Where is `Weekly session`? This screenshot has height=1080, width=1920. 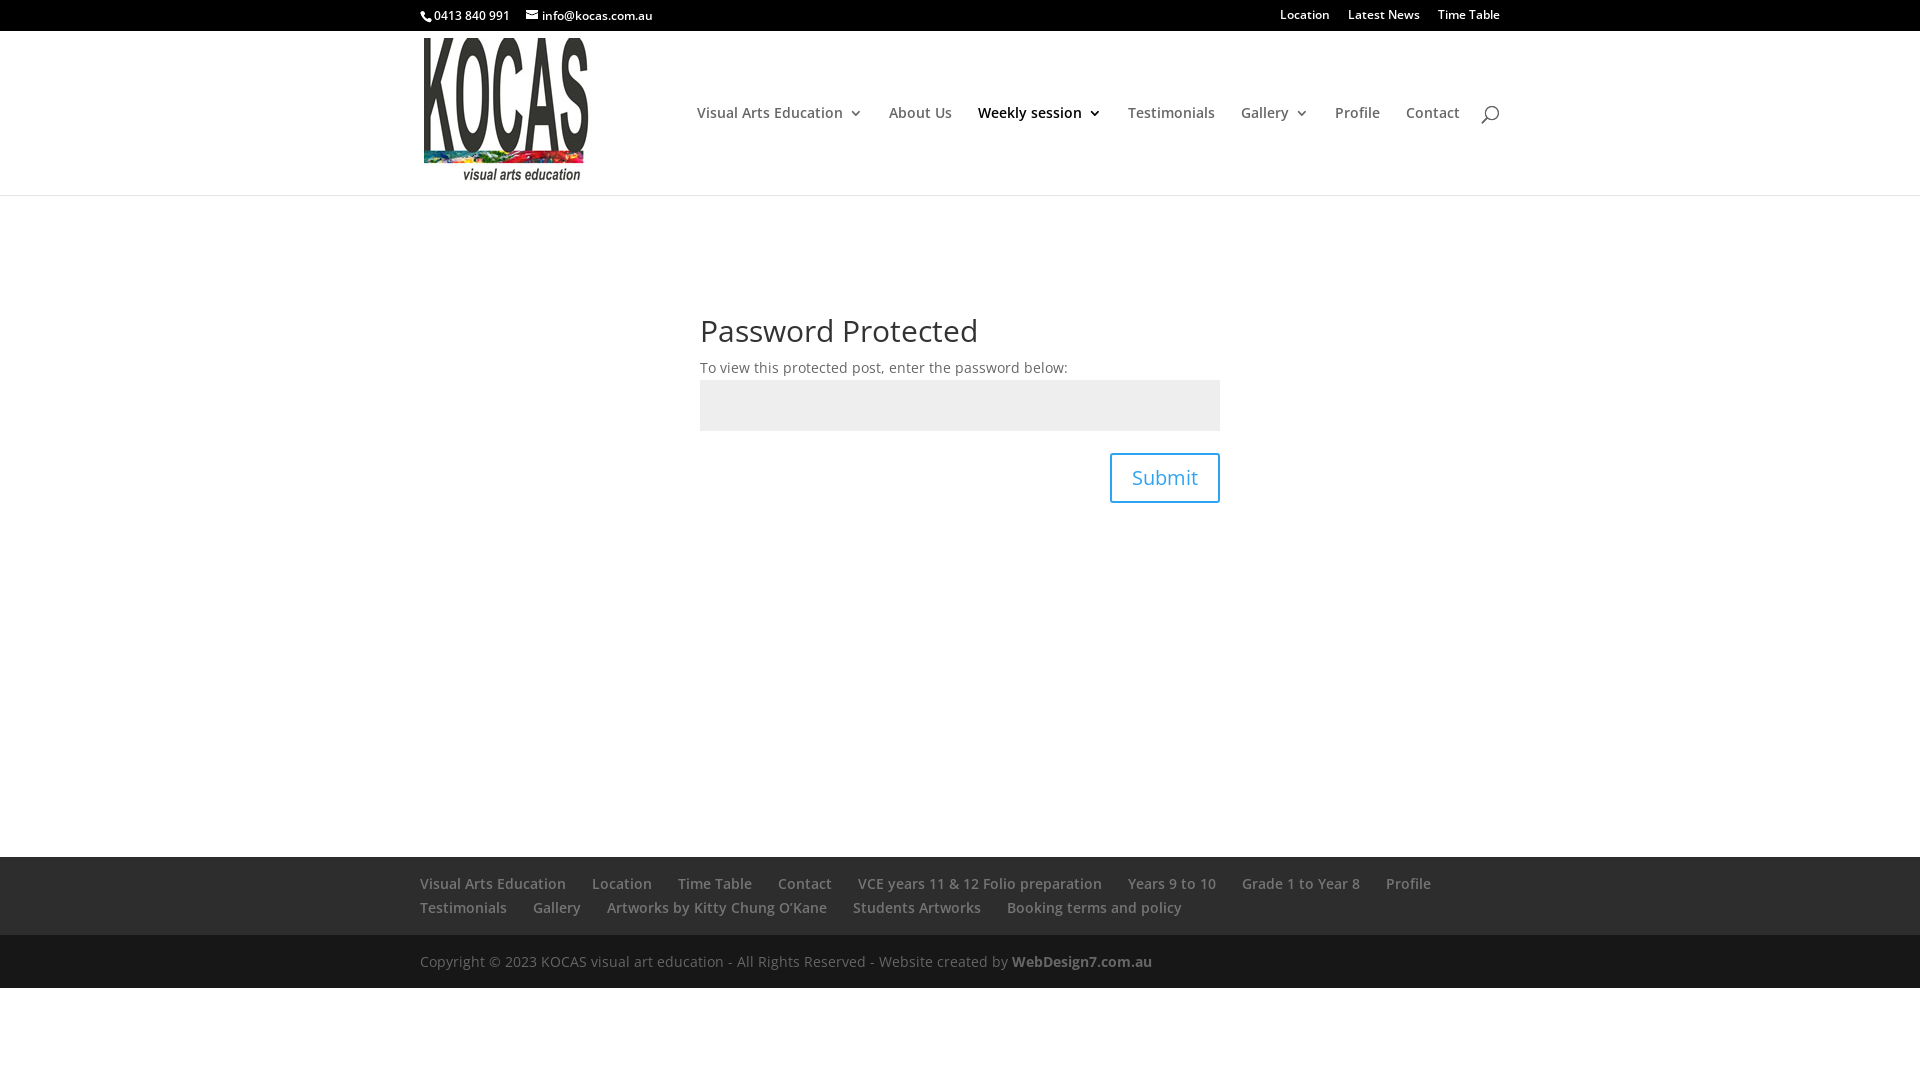 Weekly session is located at coordinates (1040, 150).